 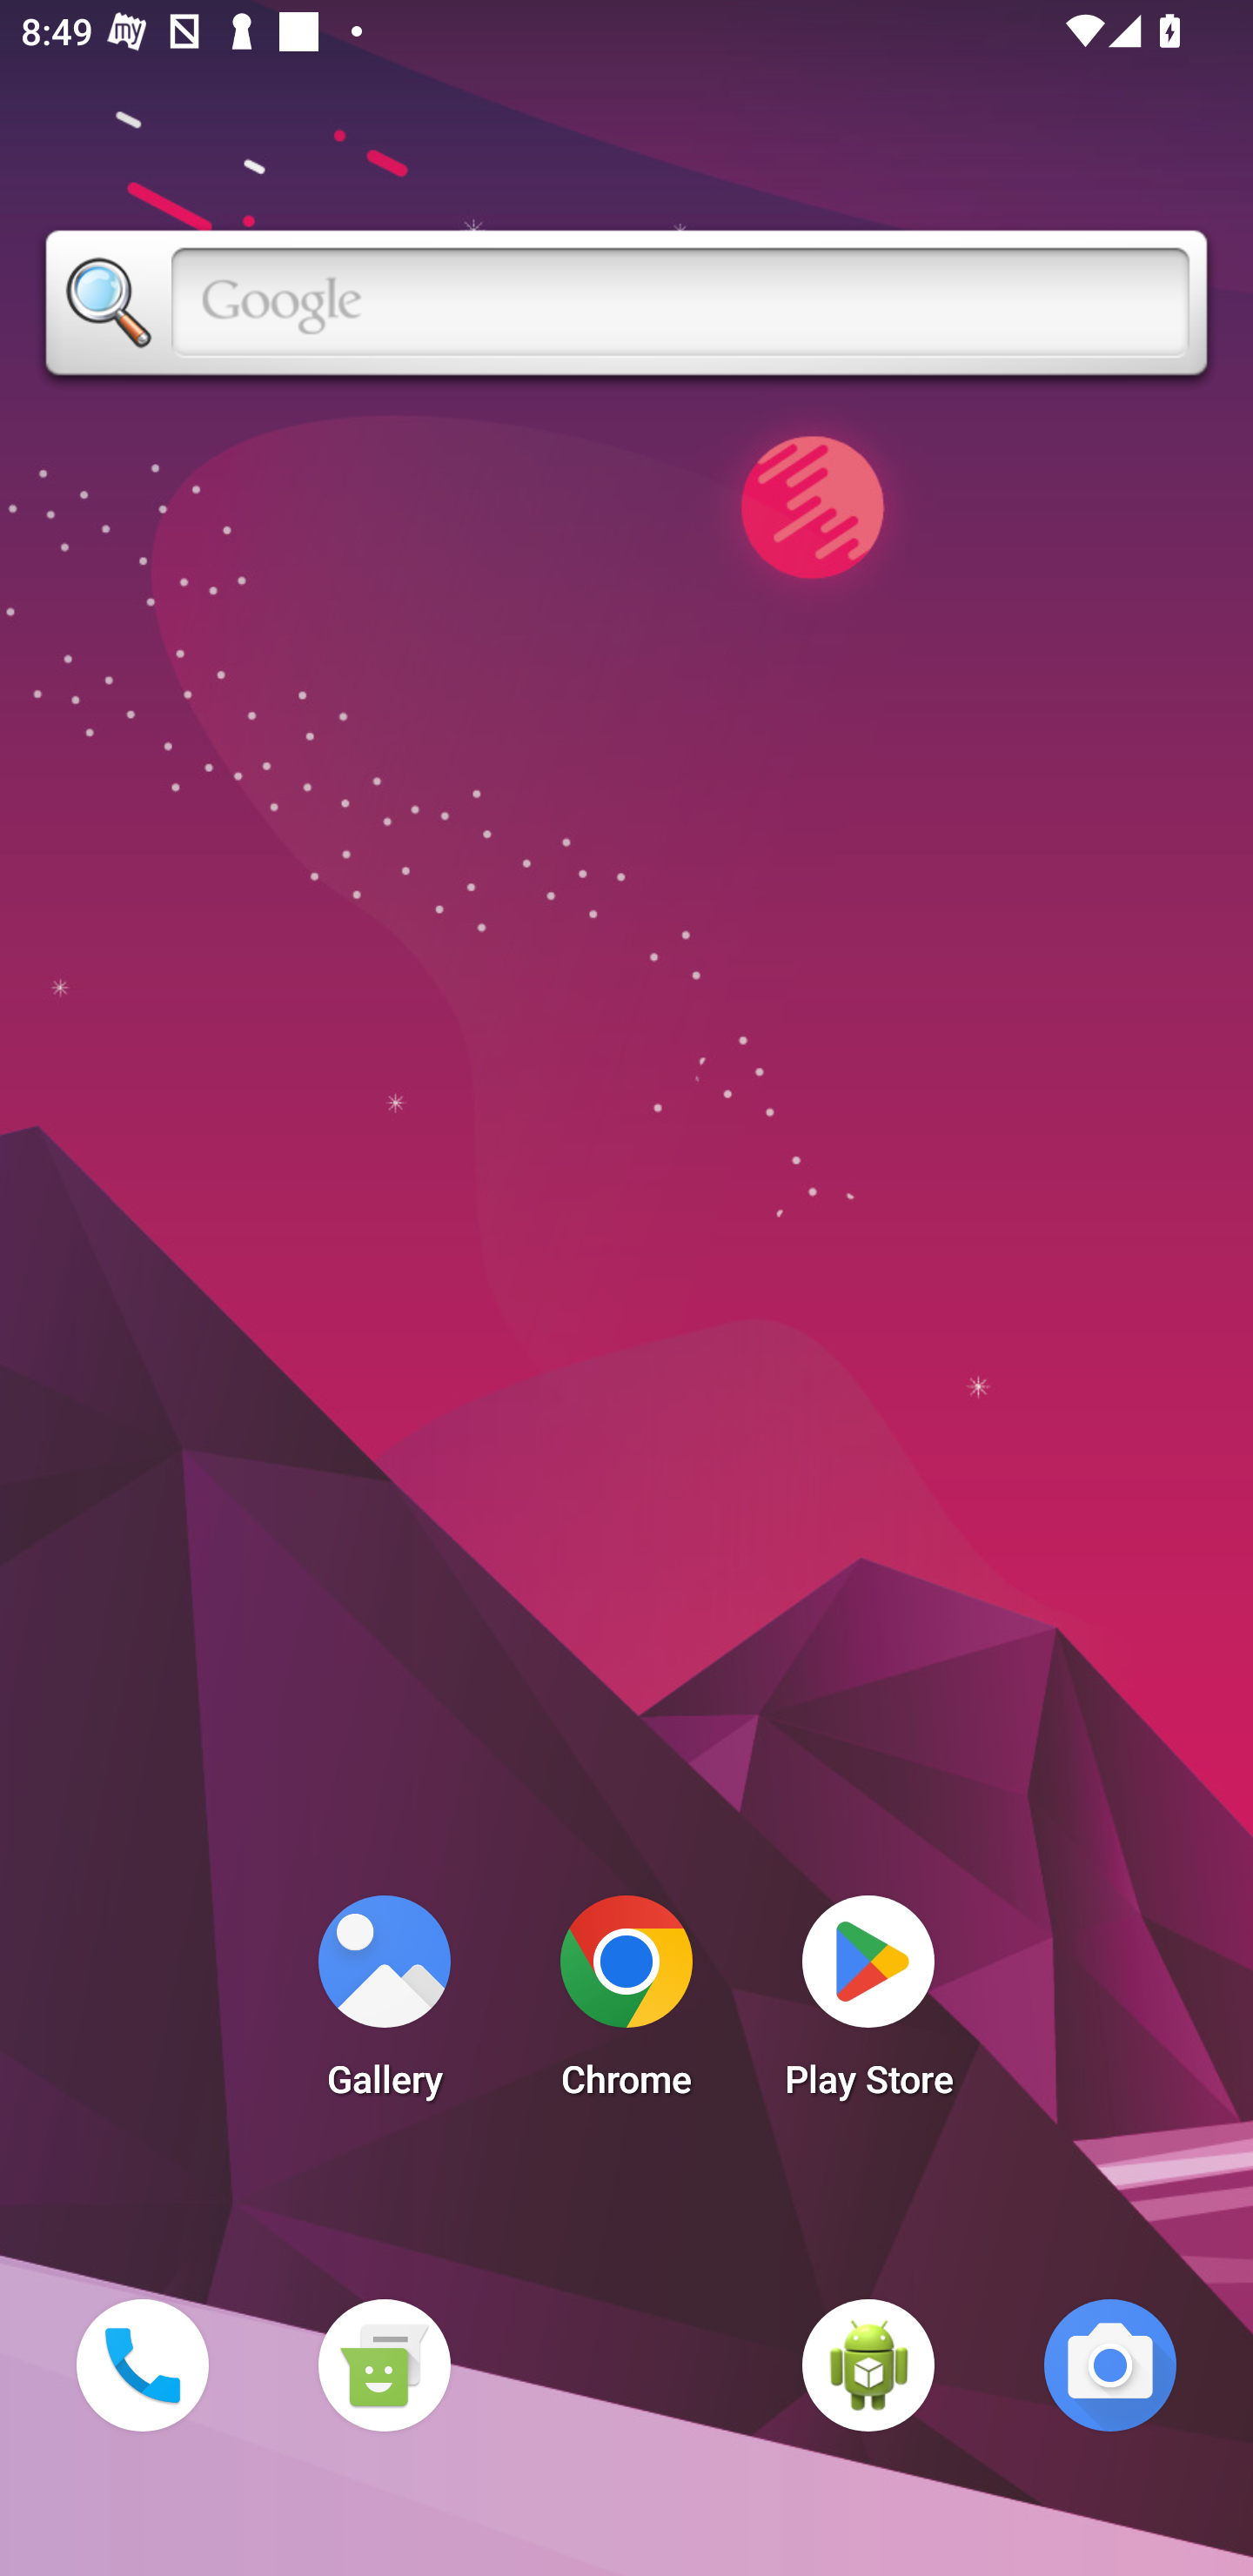 I want to click on Play Store, so click(x=868, y=2005).